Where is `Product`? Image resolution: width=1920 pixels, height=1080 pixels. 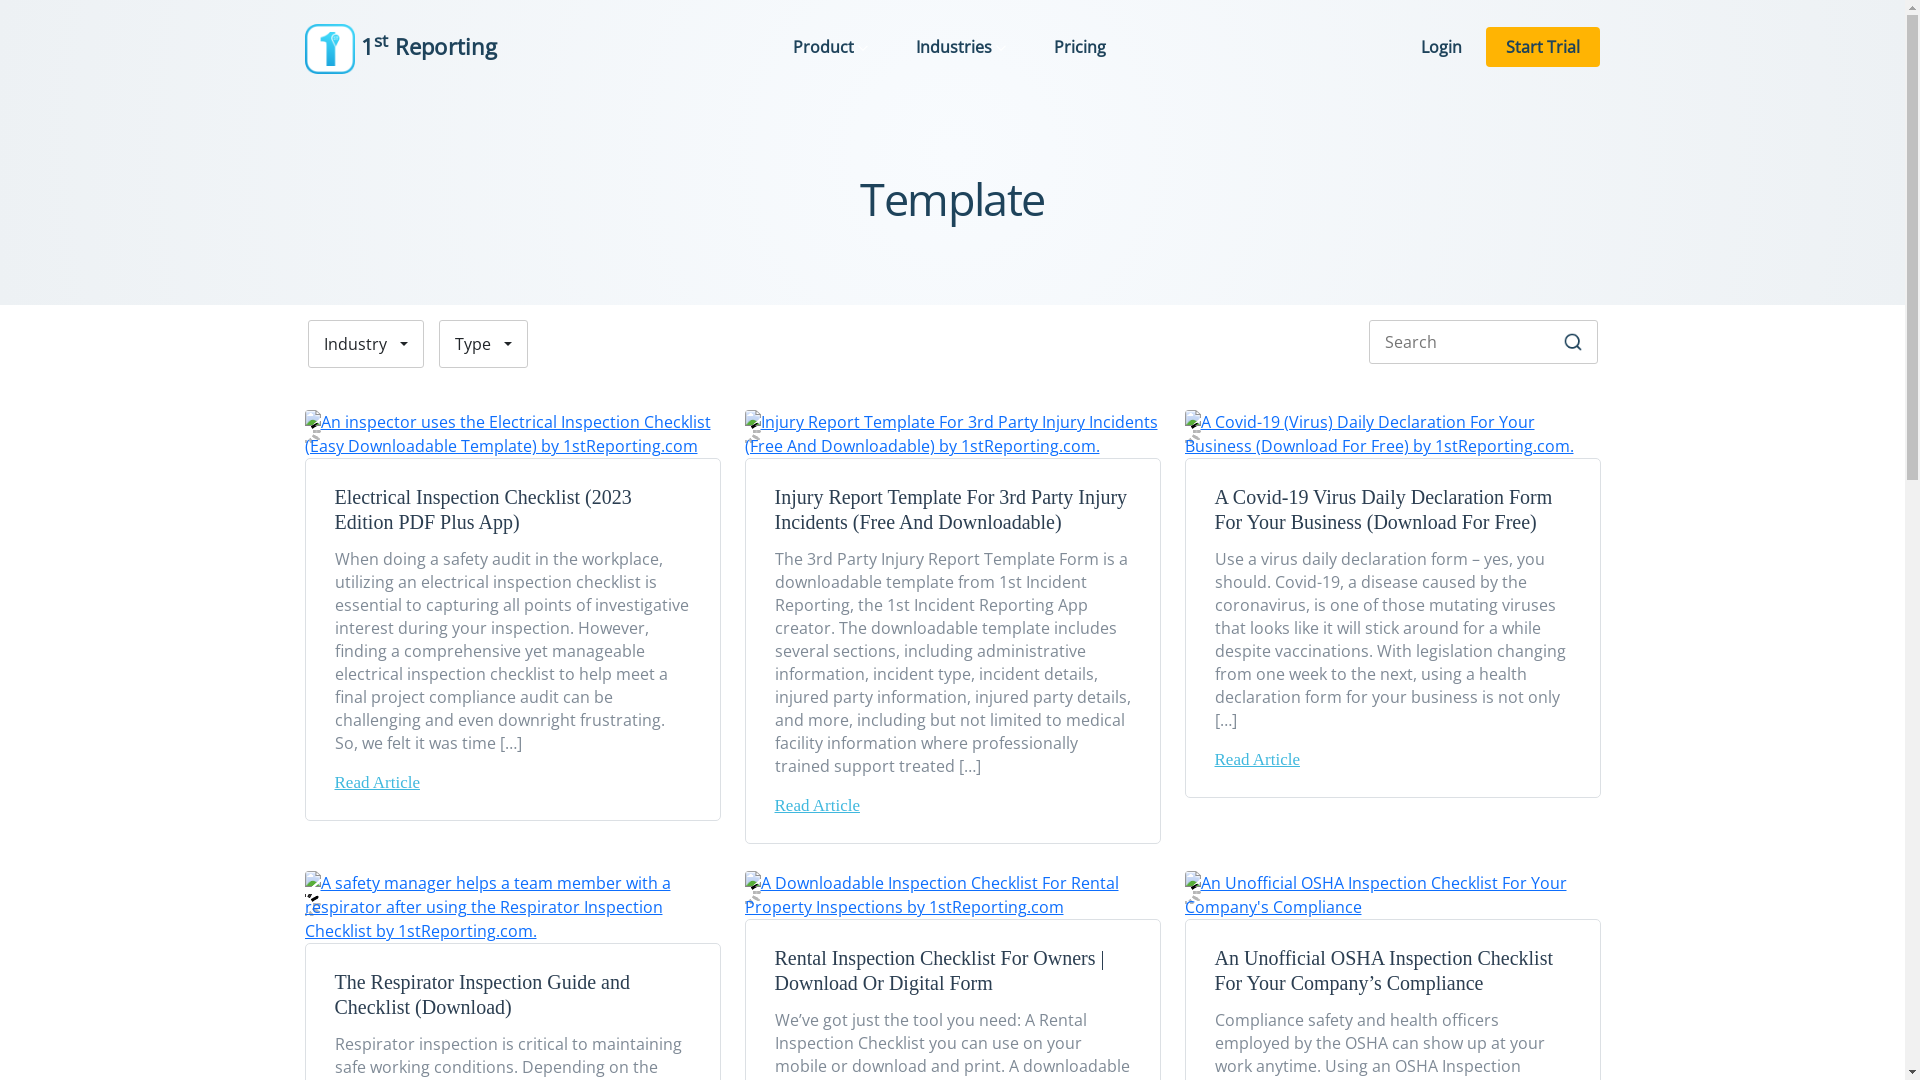
Product is located at coordinates (830, 47).